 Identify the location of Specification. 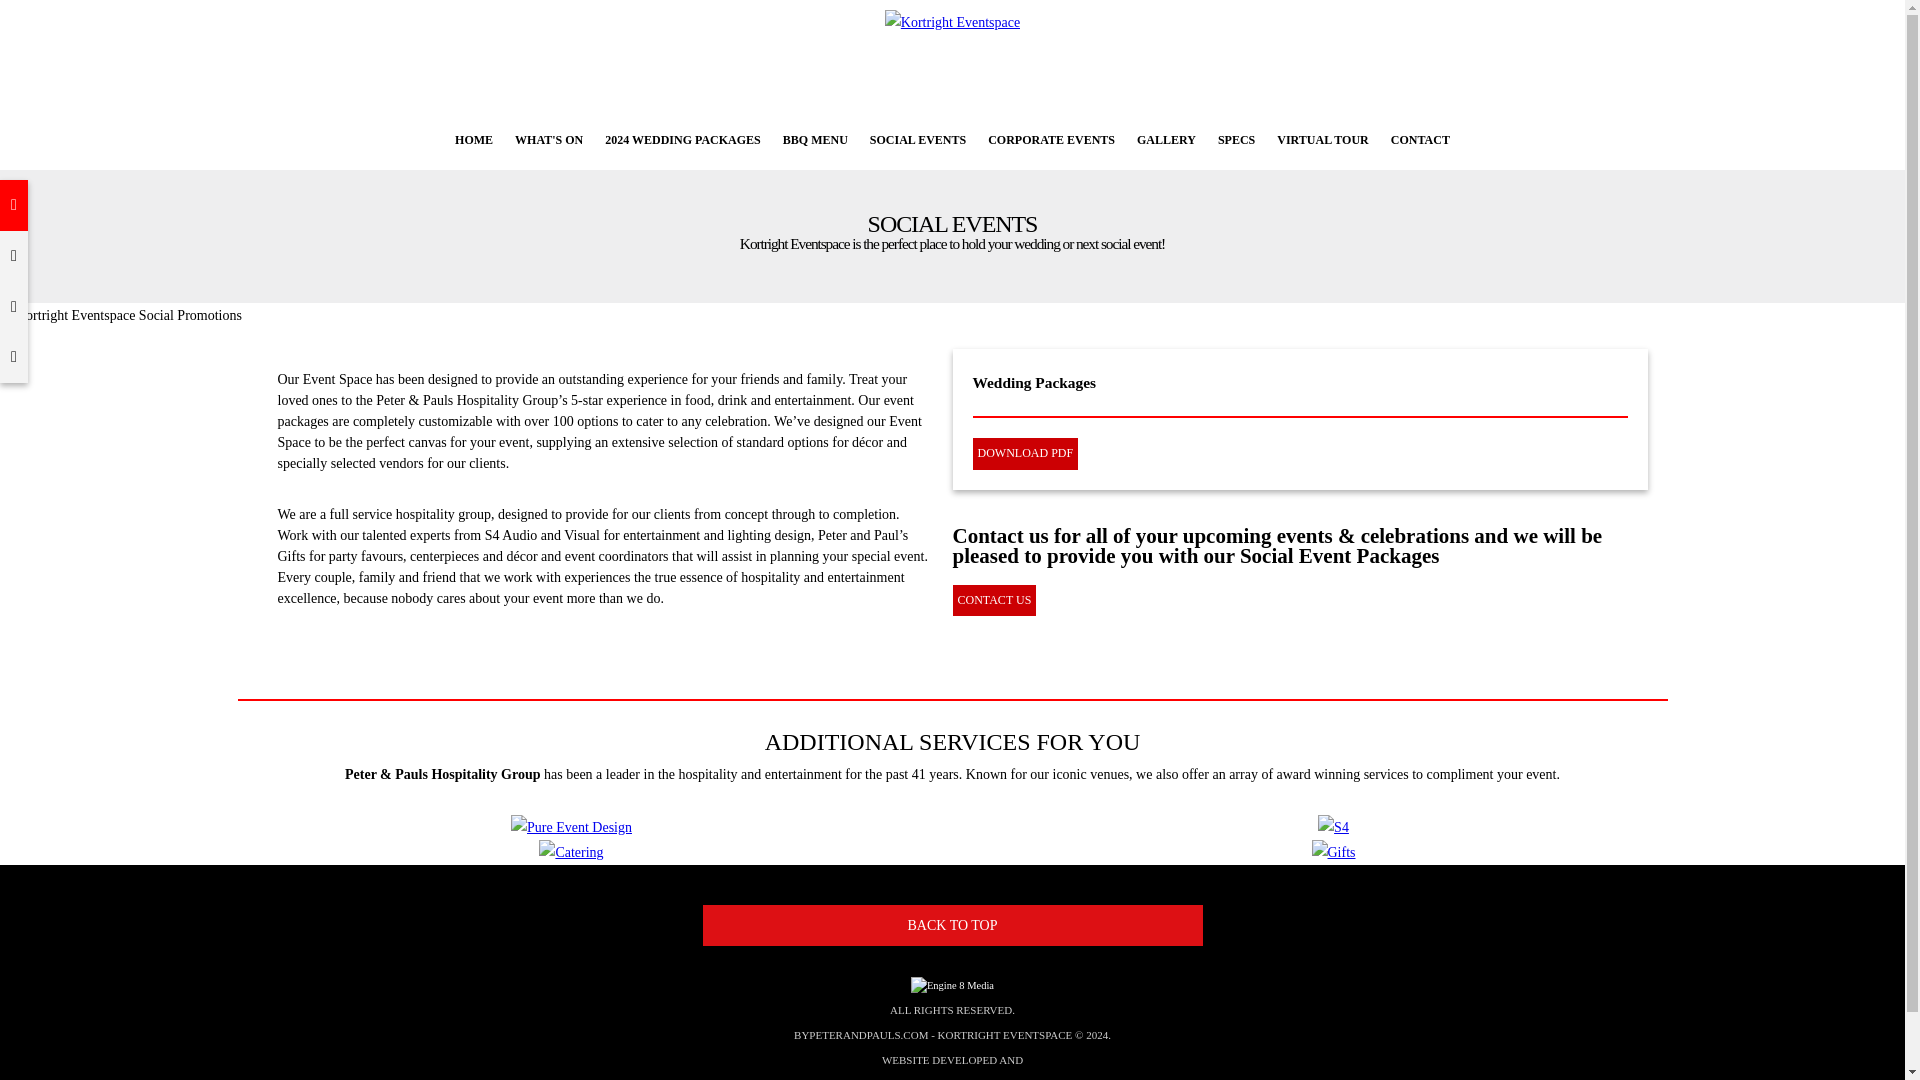
(1236, 140).